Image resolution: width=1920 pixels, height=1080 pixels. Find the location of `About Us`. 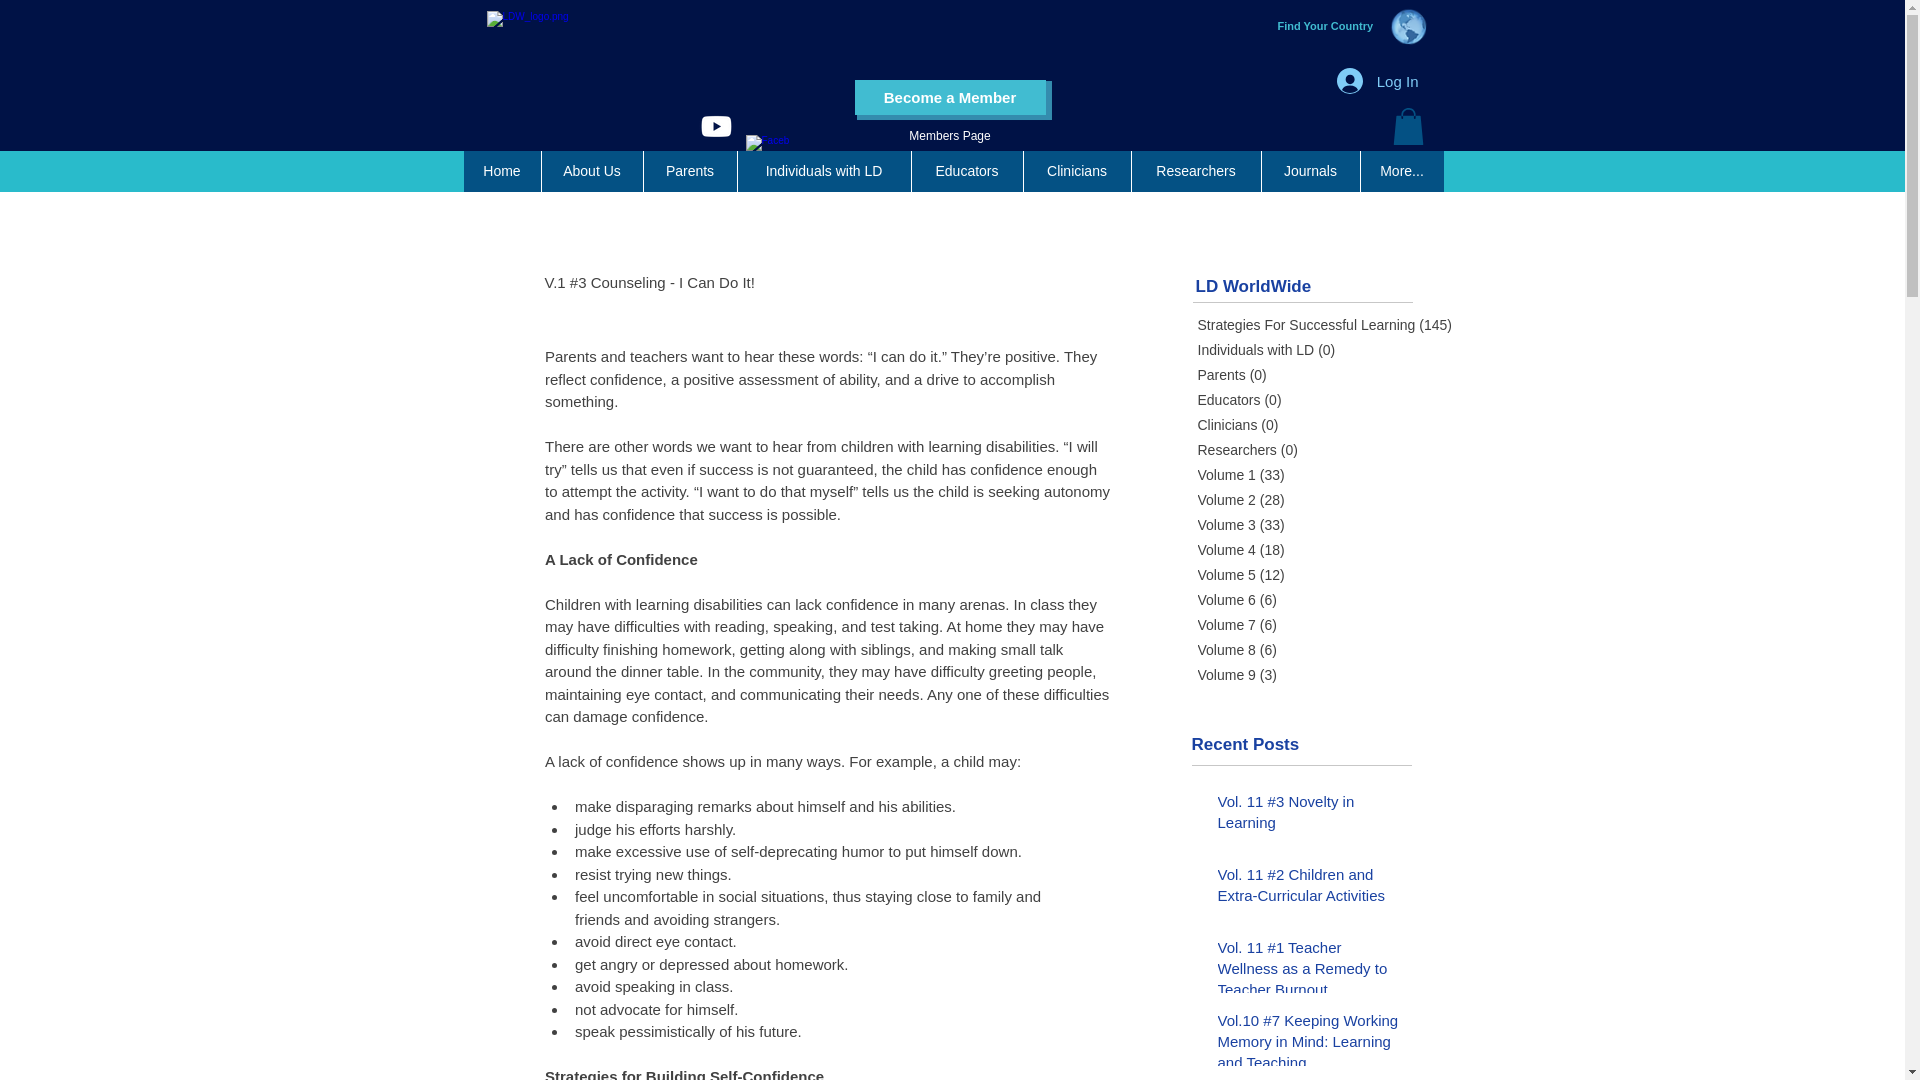

About Us is located at coordinates (590, 172).